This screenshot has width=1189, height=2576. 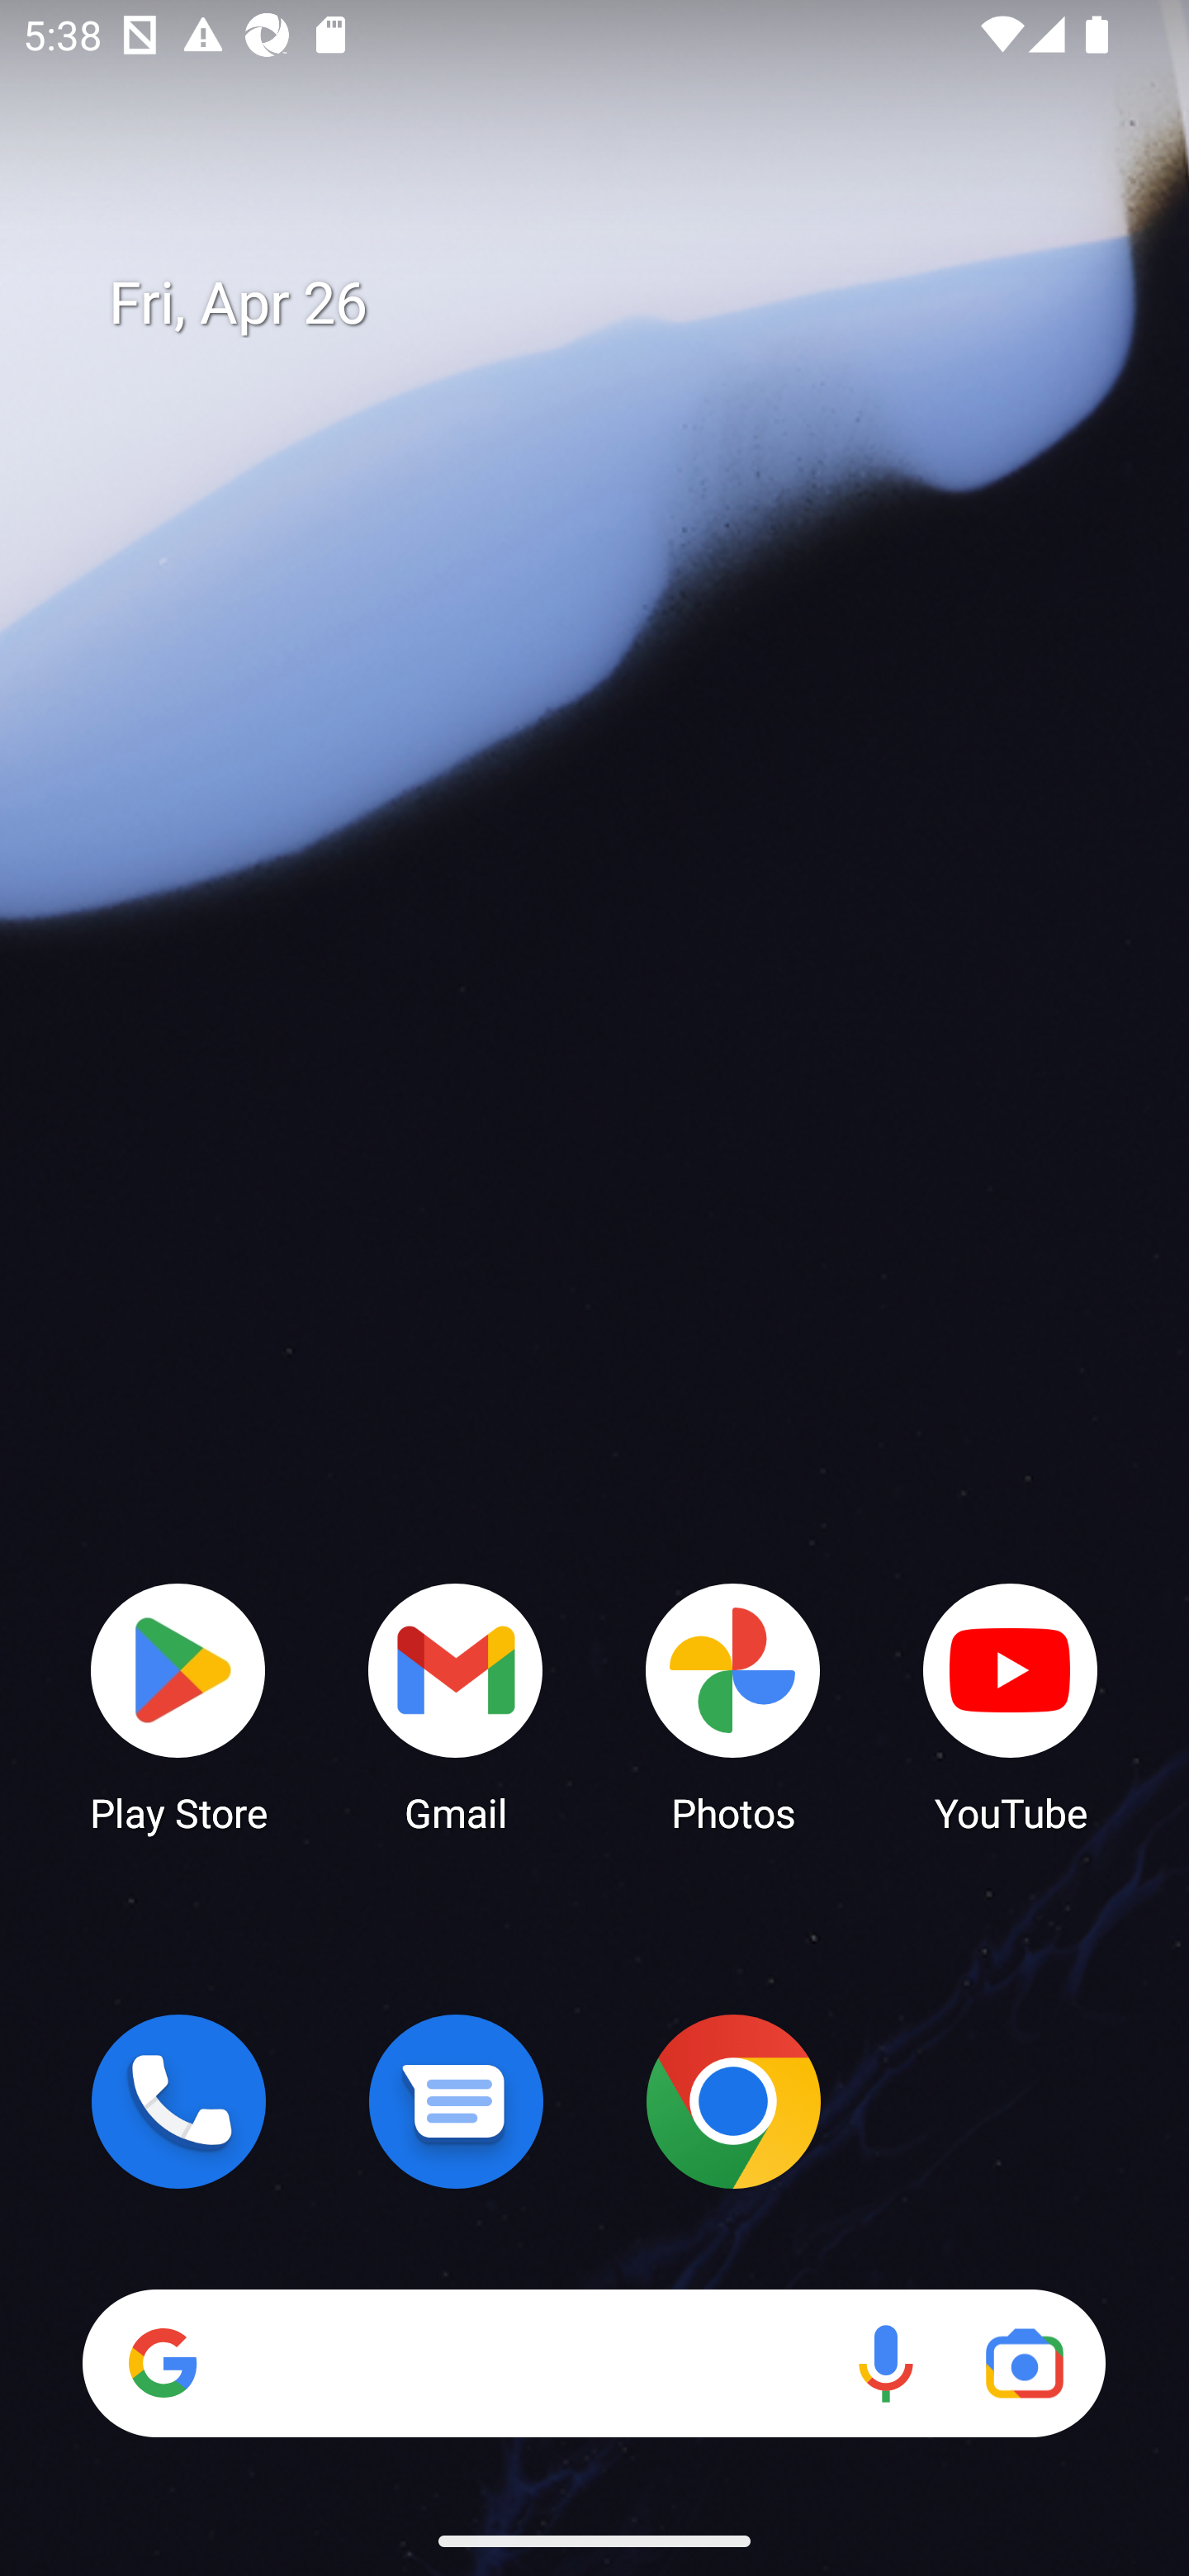 What do you see at coordinates (456, 1706) in the screenshot?
I see `Gmail` at bounding box center [456, 1706].